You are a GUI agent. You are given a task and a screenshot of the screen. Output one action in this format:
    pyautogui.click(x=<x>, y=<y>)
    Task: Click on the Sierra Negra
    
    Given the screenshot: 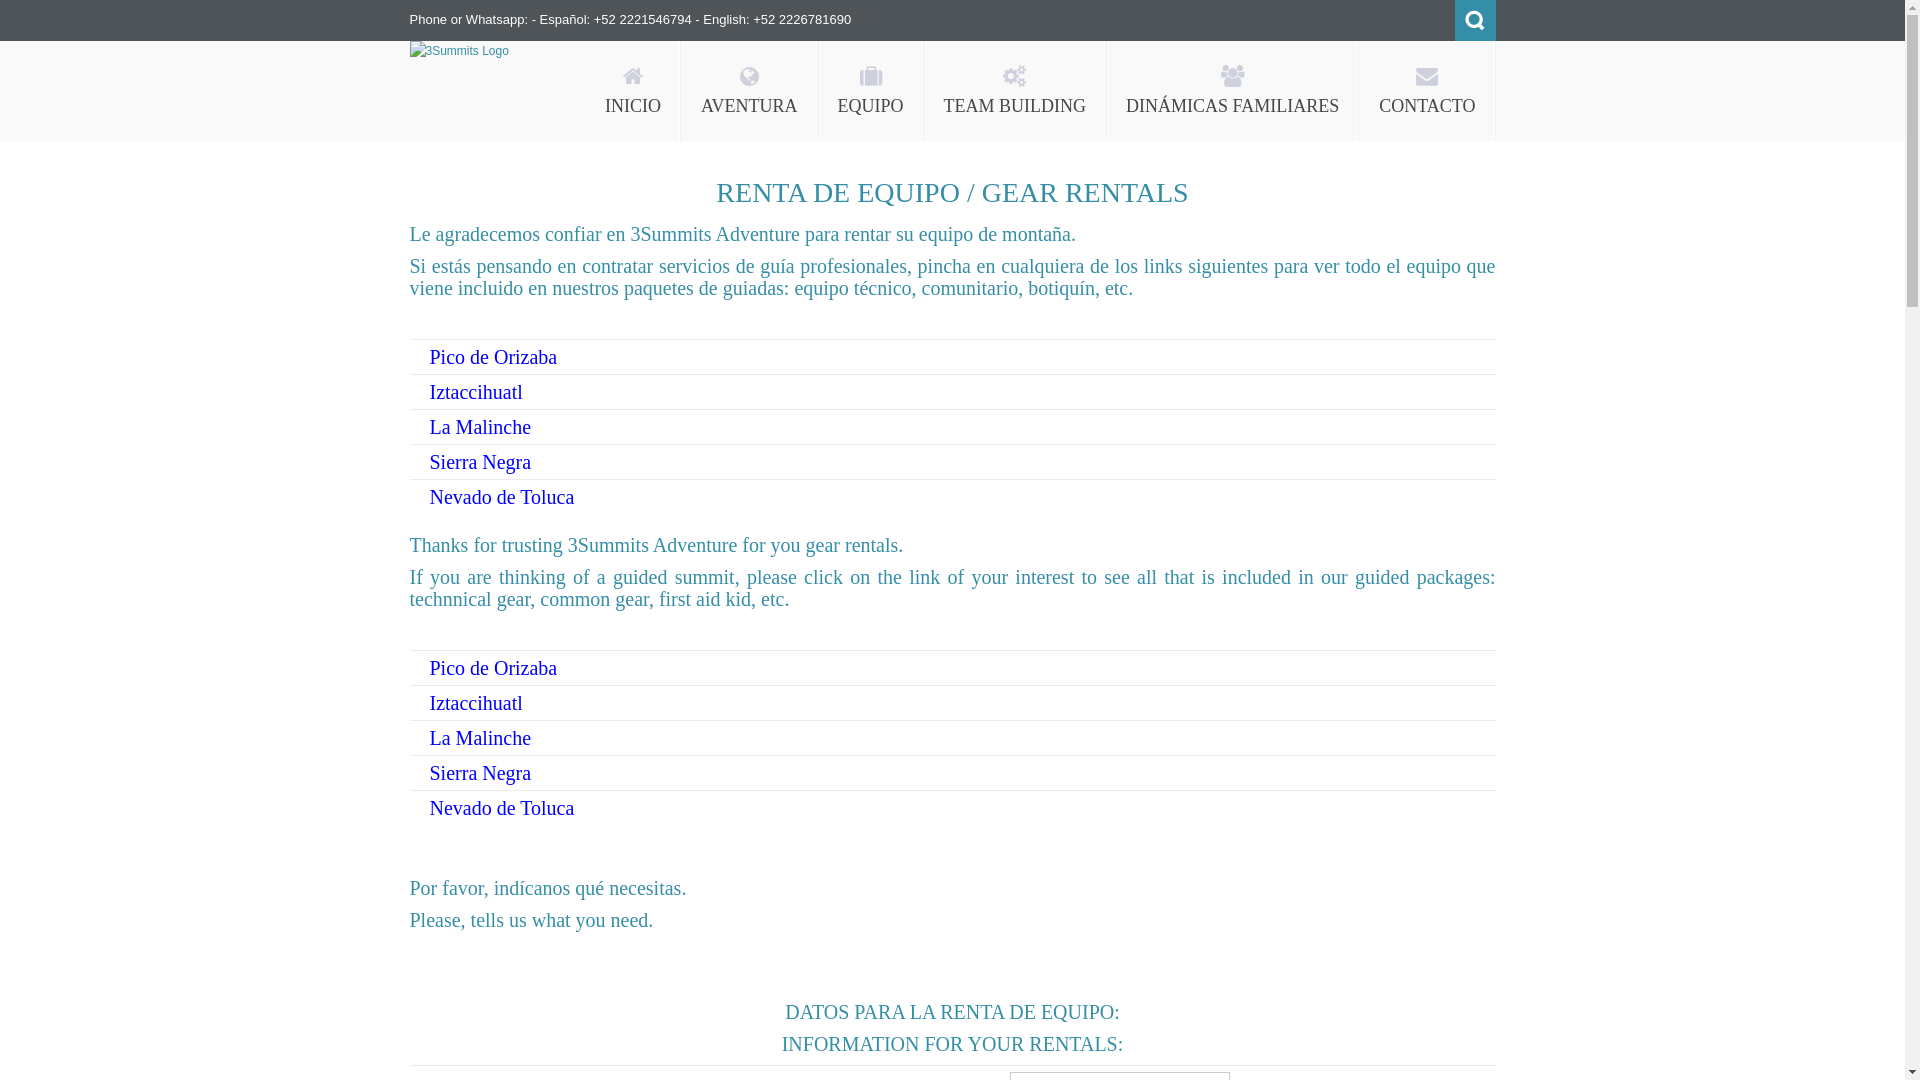 What is the action you would take?
    pyautogui.click(x=481, y=773)
    